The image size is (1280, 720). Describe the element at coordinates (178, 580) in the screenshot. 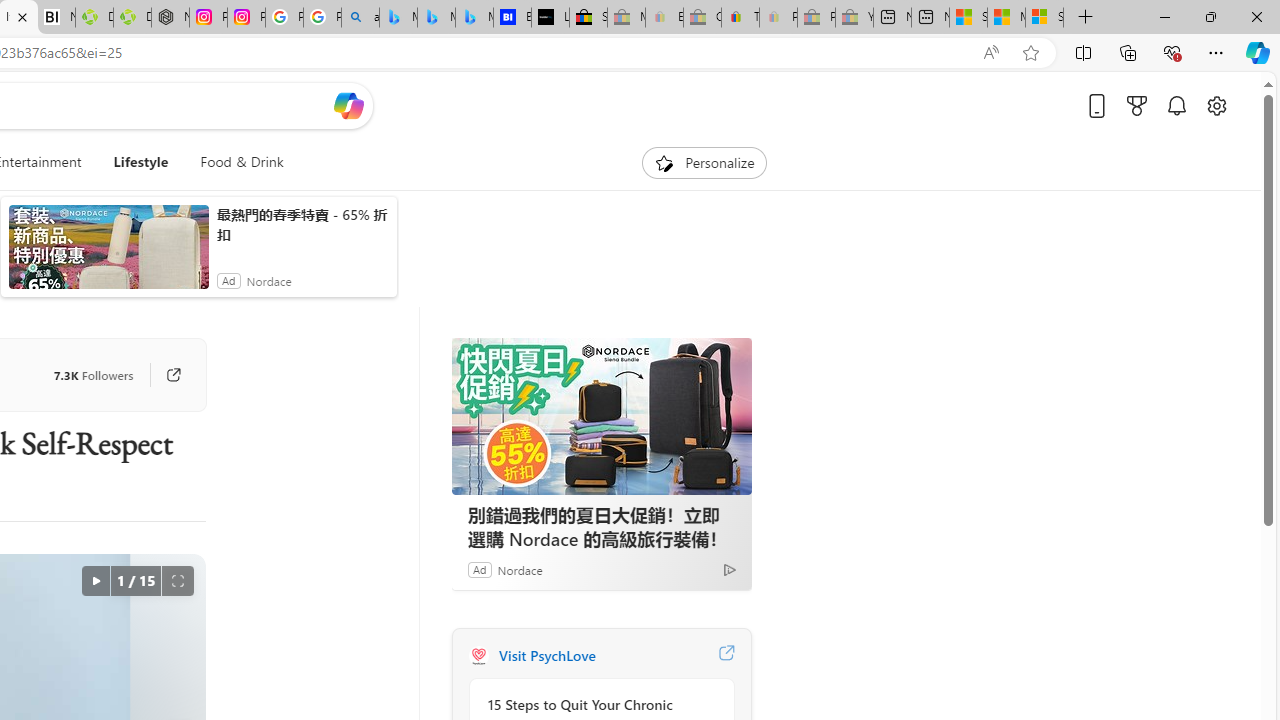

I see `Full screen` at that location.